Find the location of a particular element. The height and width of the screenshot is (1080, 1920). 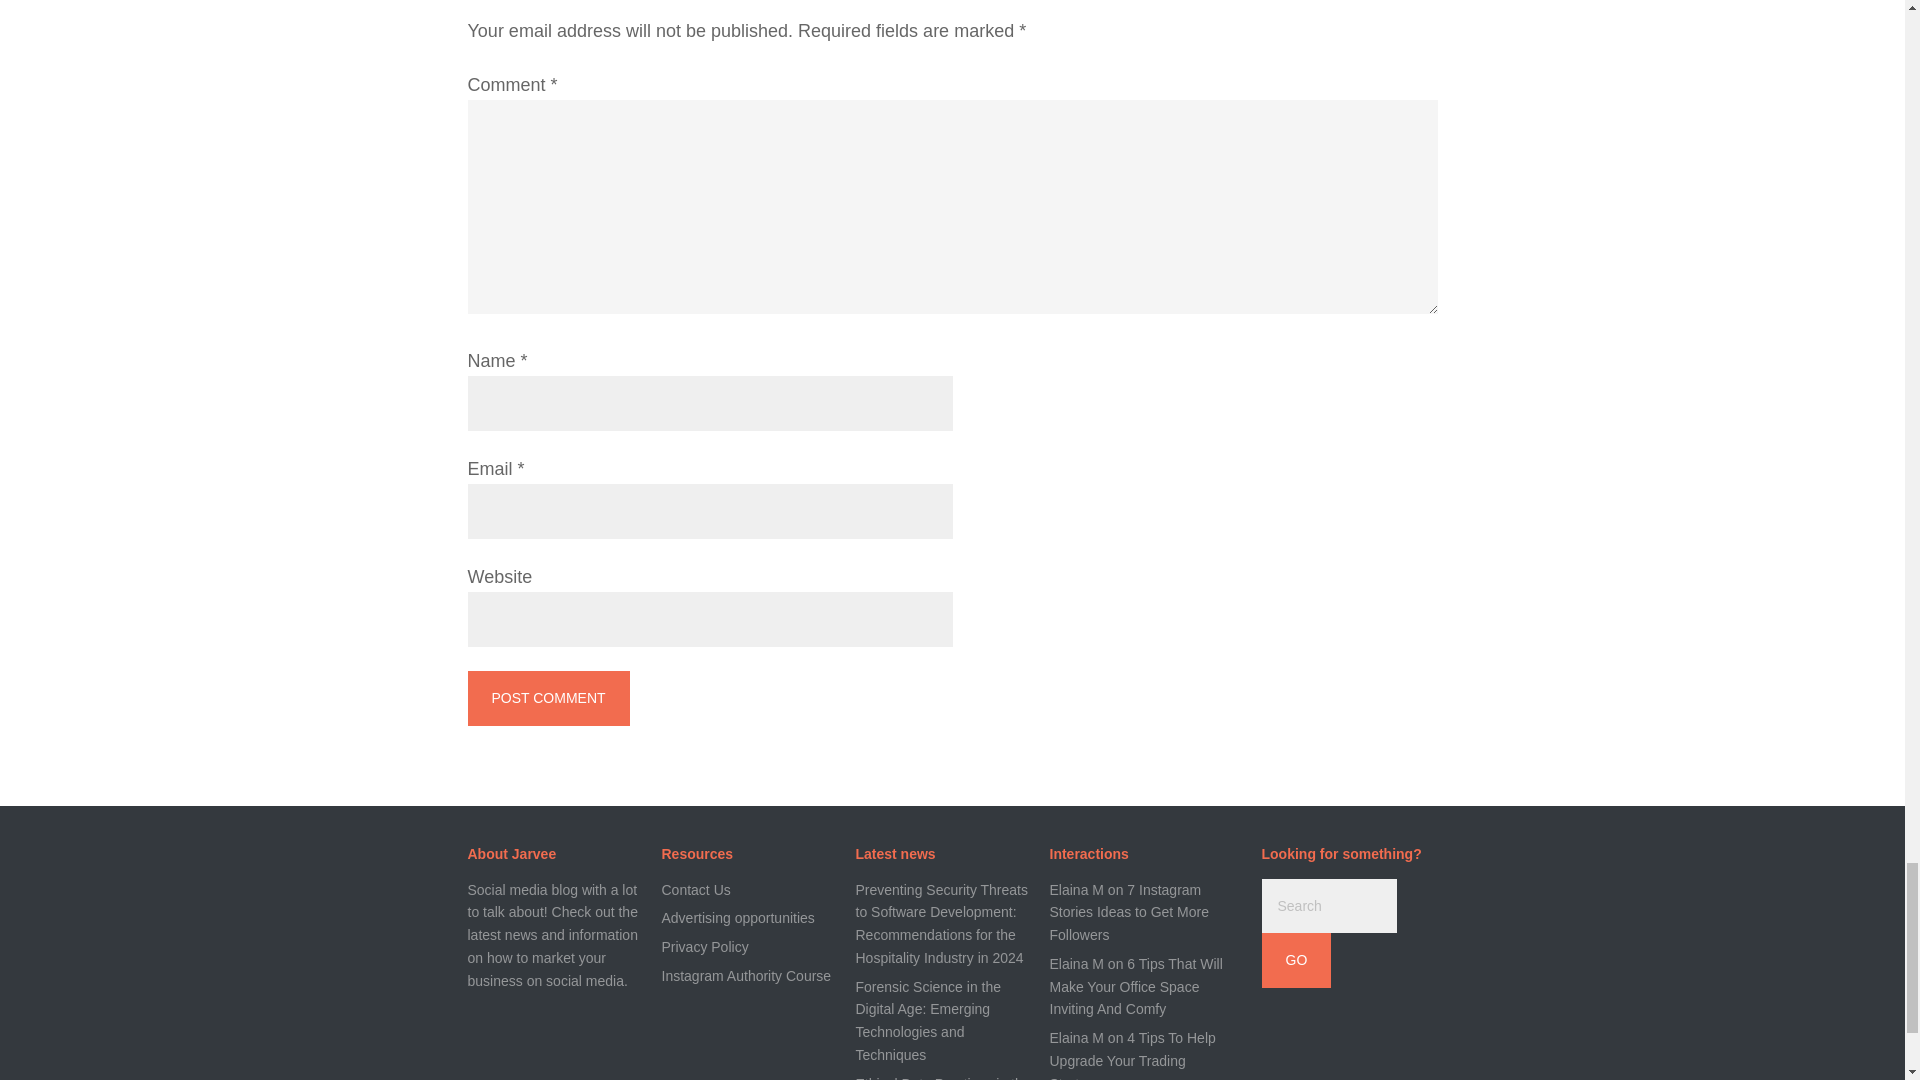

6 Tips That Will Make Your Office Space Inviting And Comfy is located at coordinates (1136, 986).